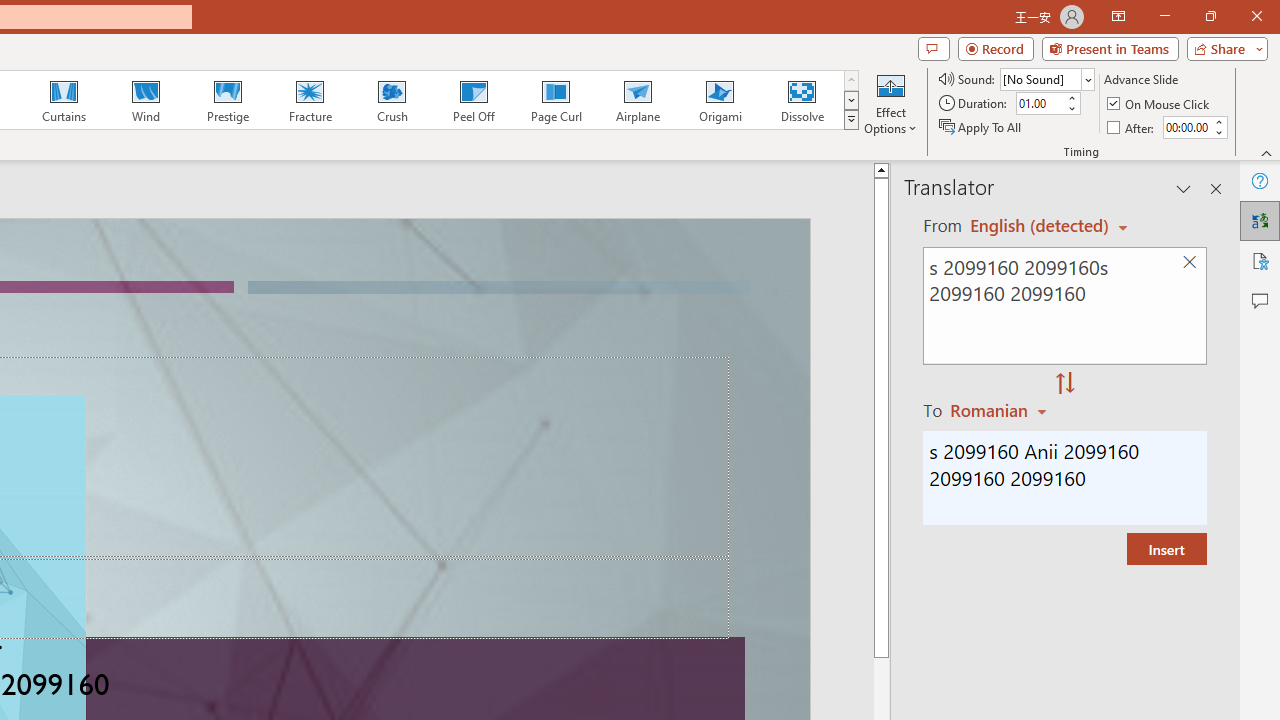 This screenshot has height=720, width=1280. I want to click on Romanian, so click(1001, 410).